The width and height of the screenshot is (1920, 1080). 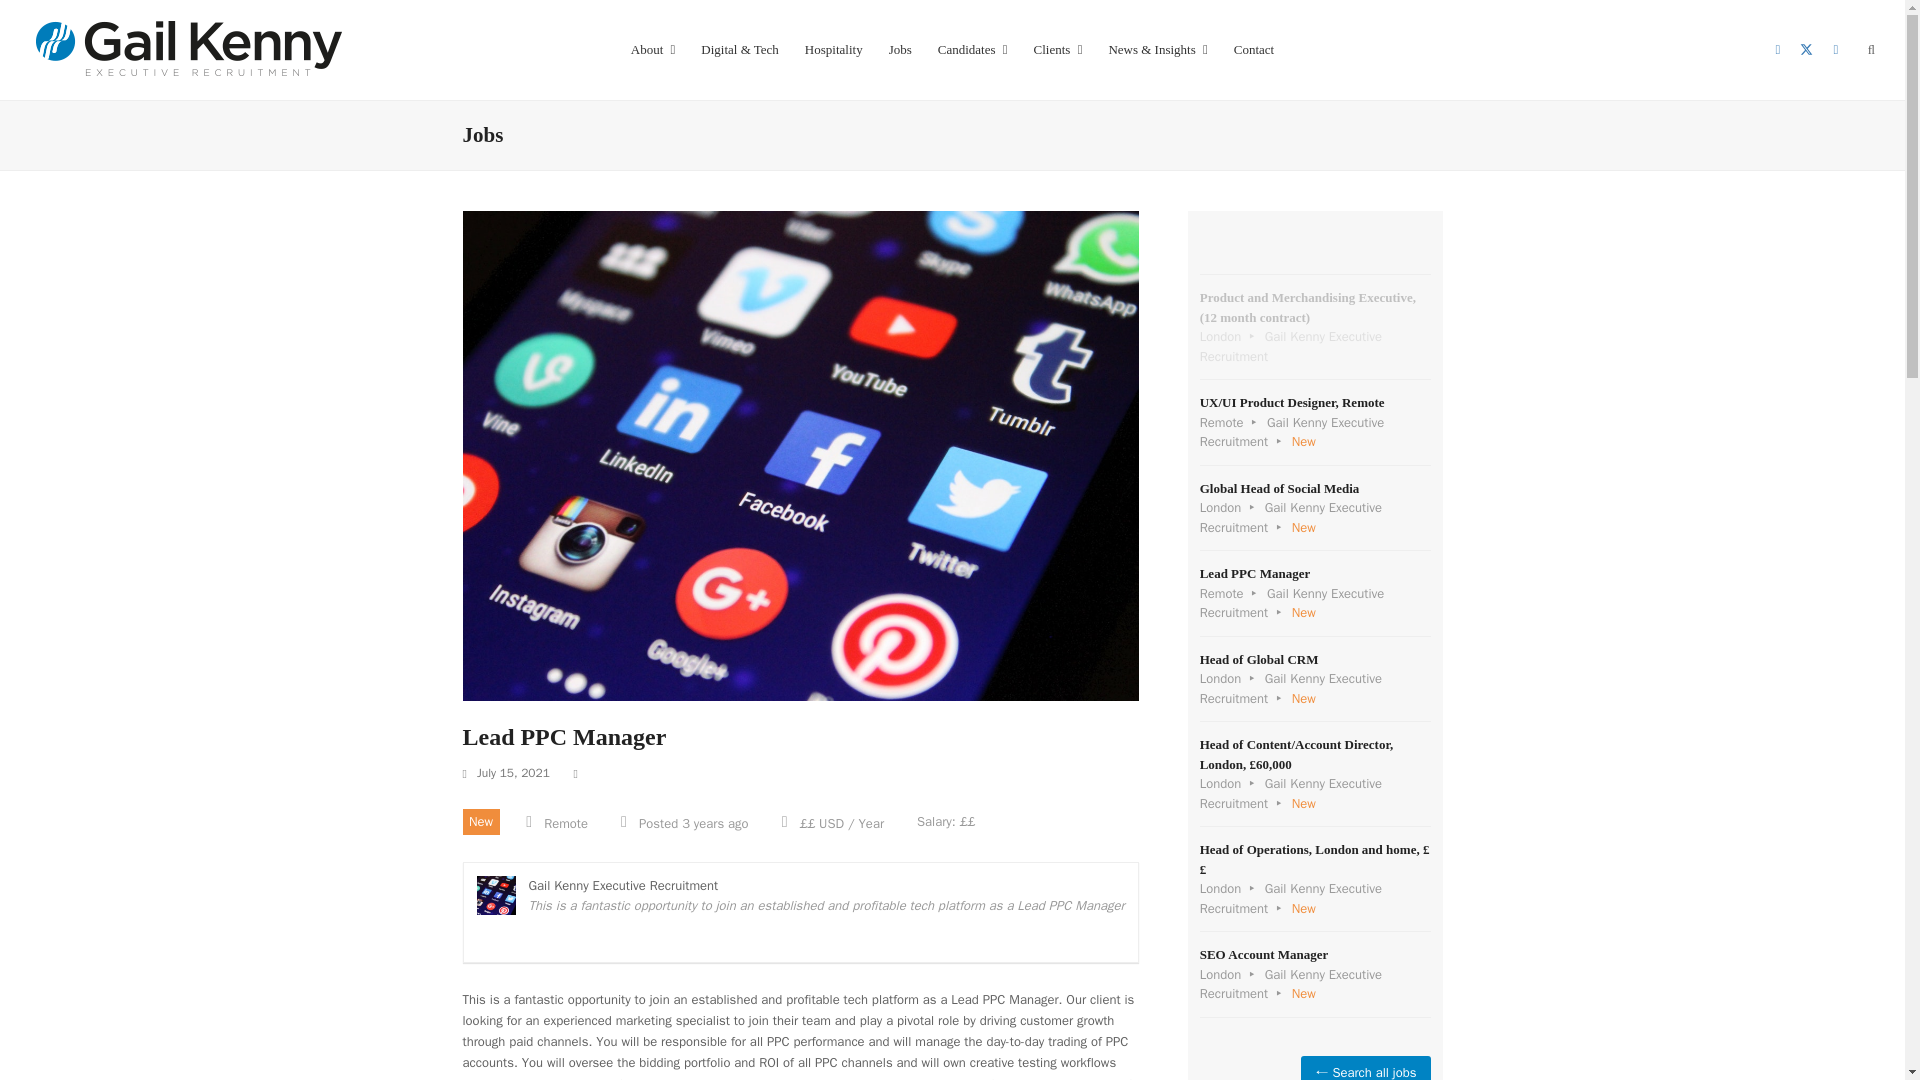 I want to click on LinkedIn, so click(x=1778, y=49).